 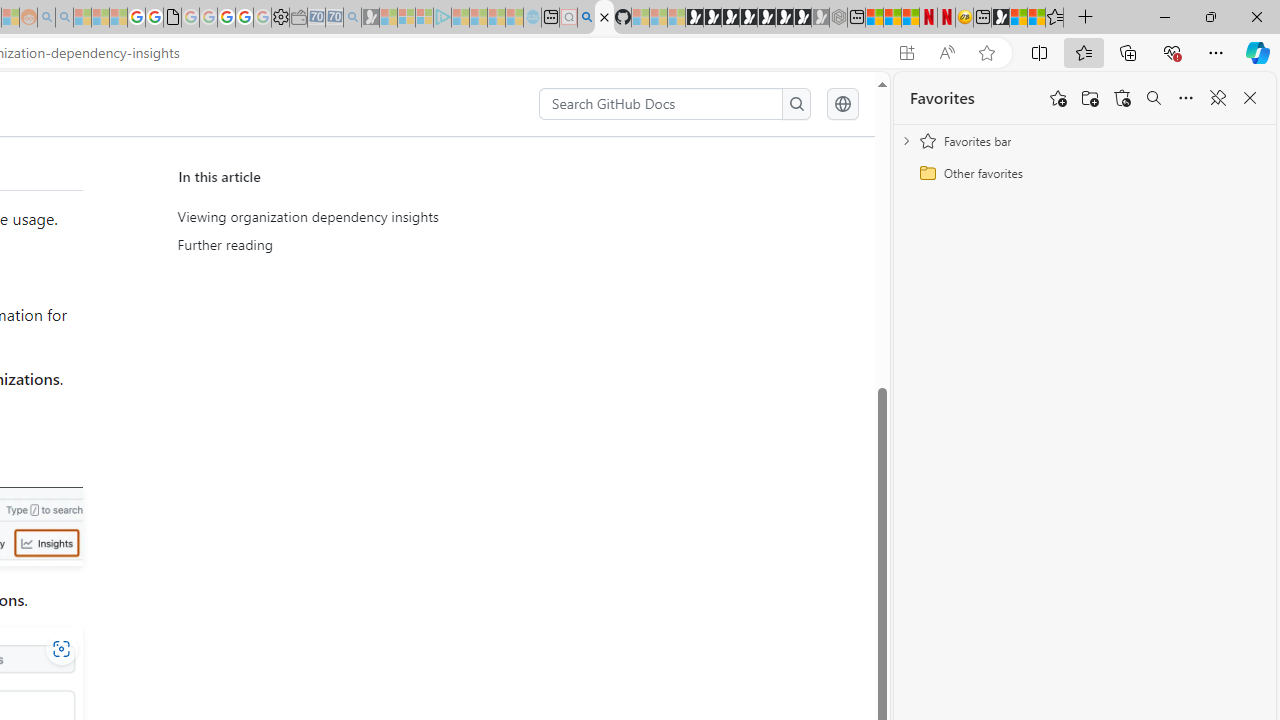 I want to click on Search favorites, so click(x=1154, y=98).